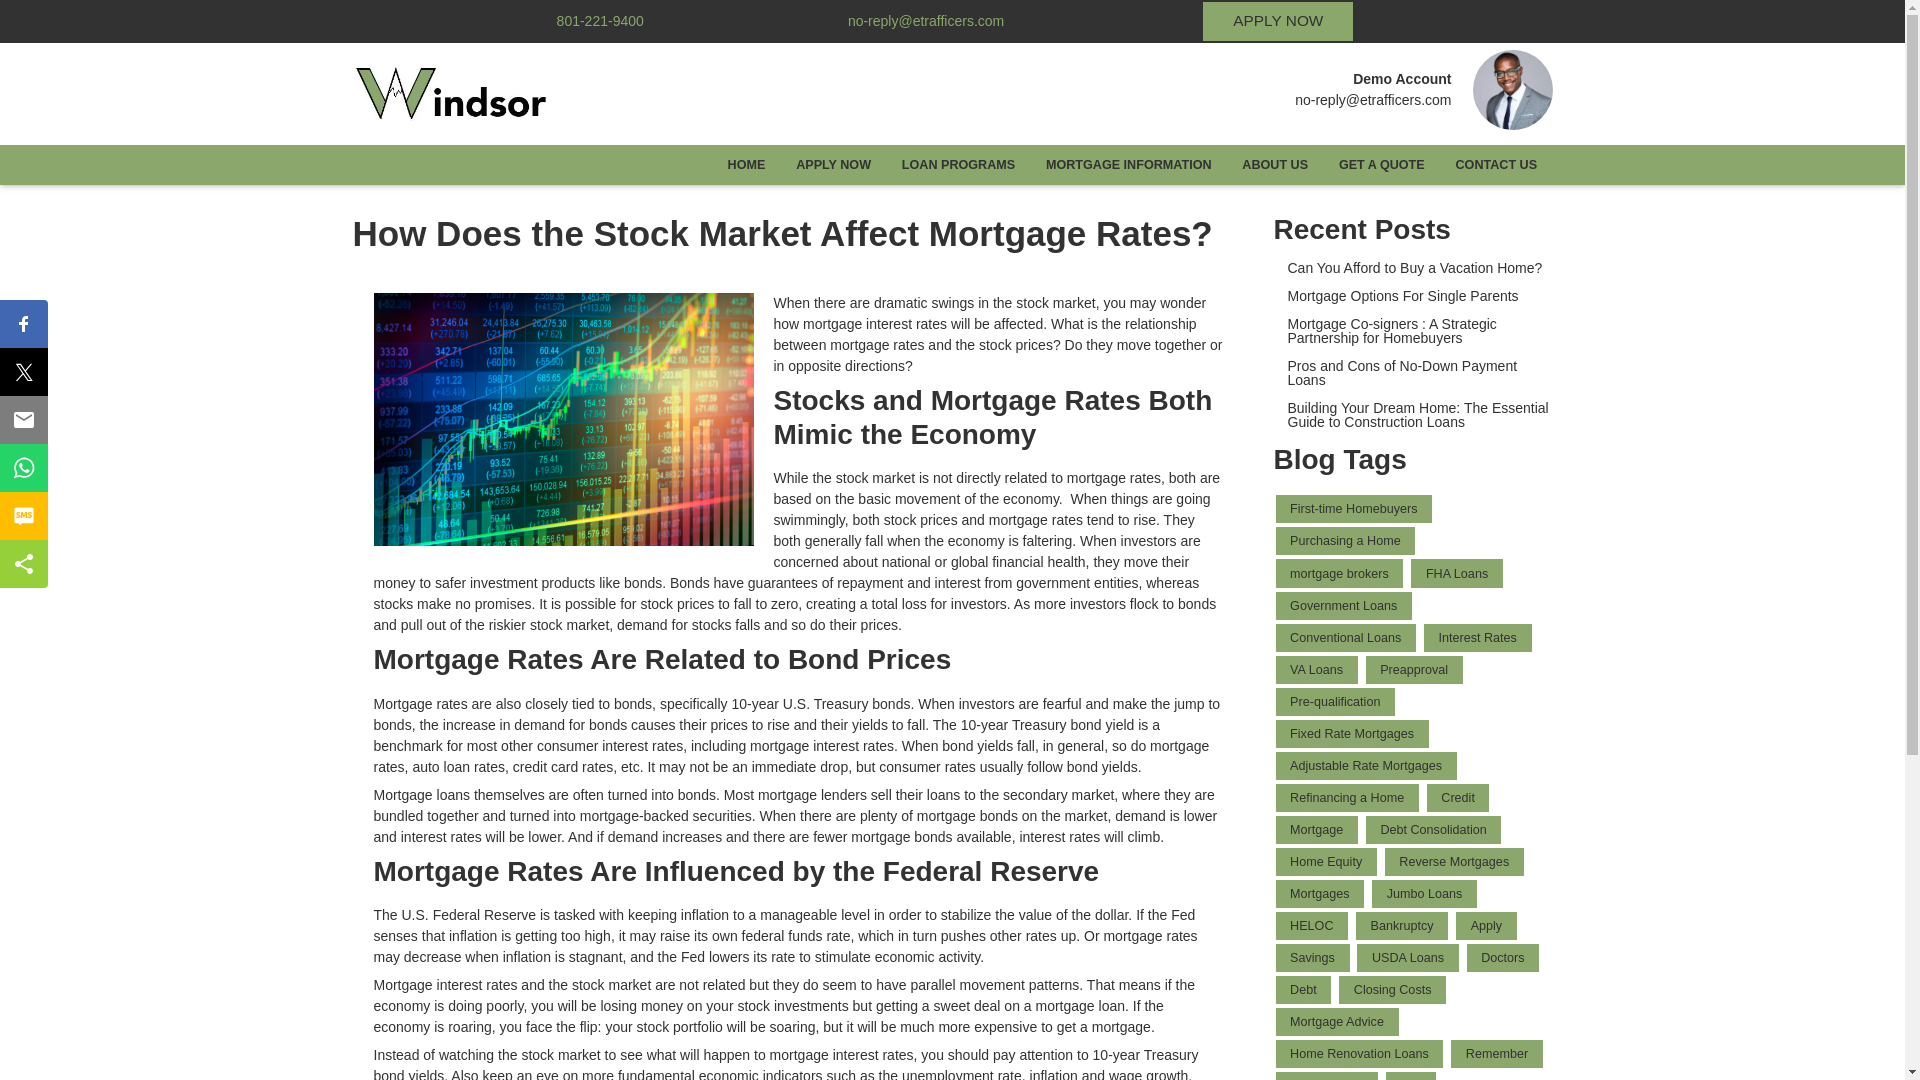  I want to click on Can You Afford to Buy a Vacation Home?, so click(1414, 268).